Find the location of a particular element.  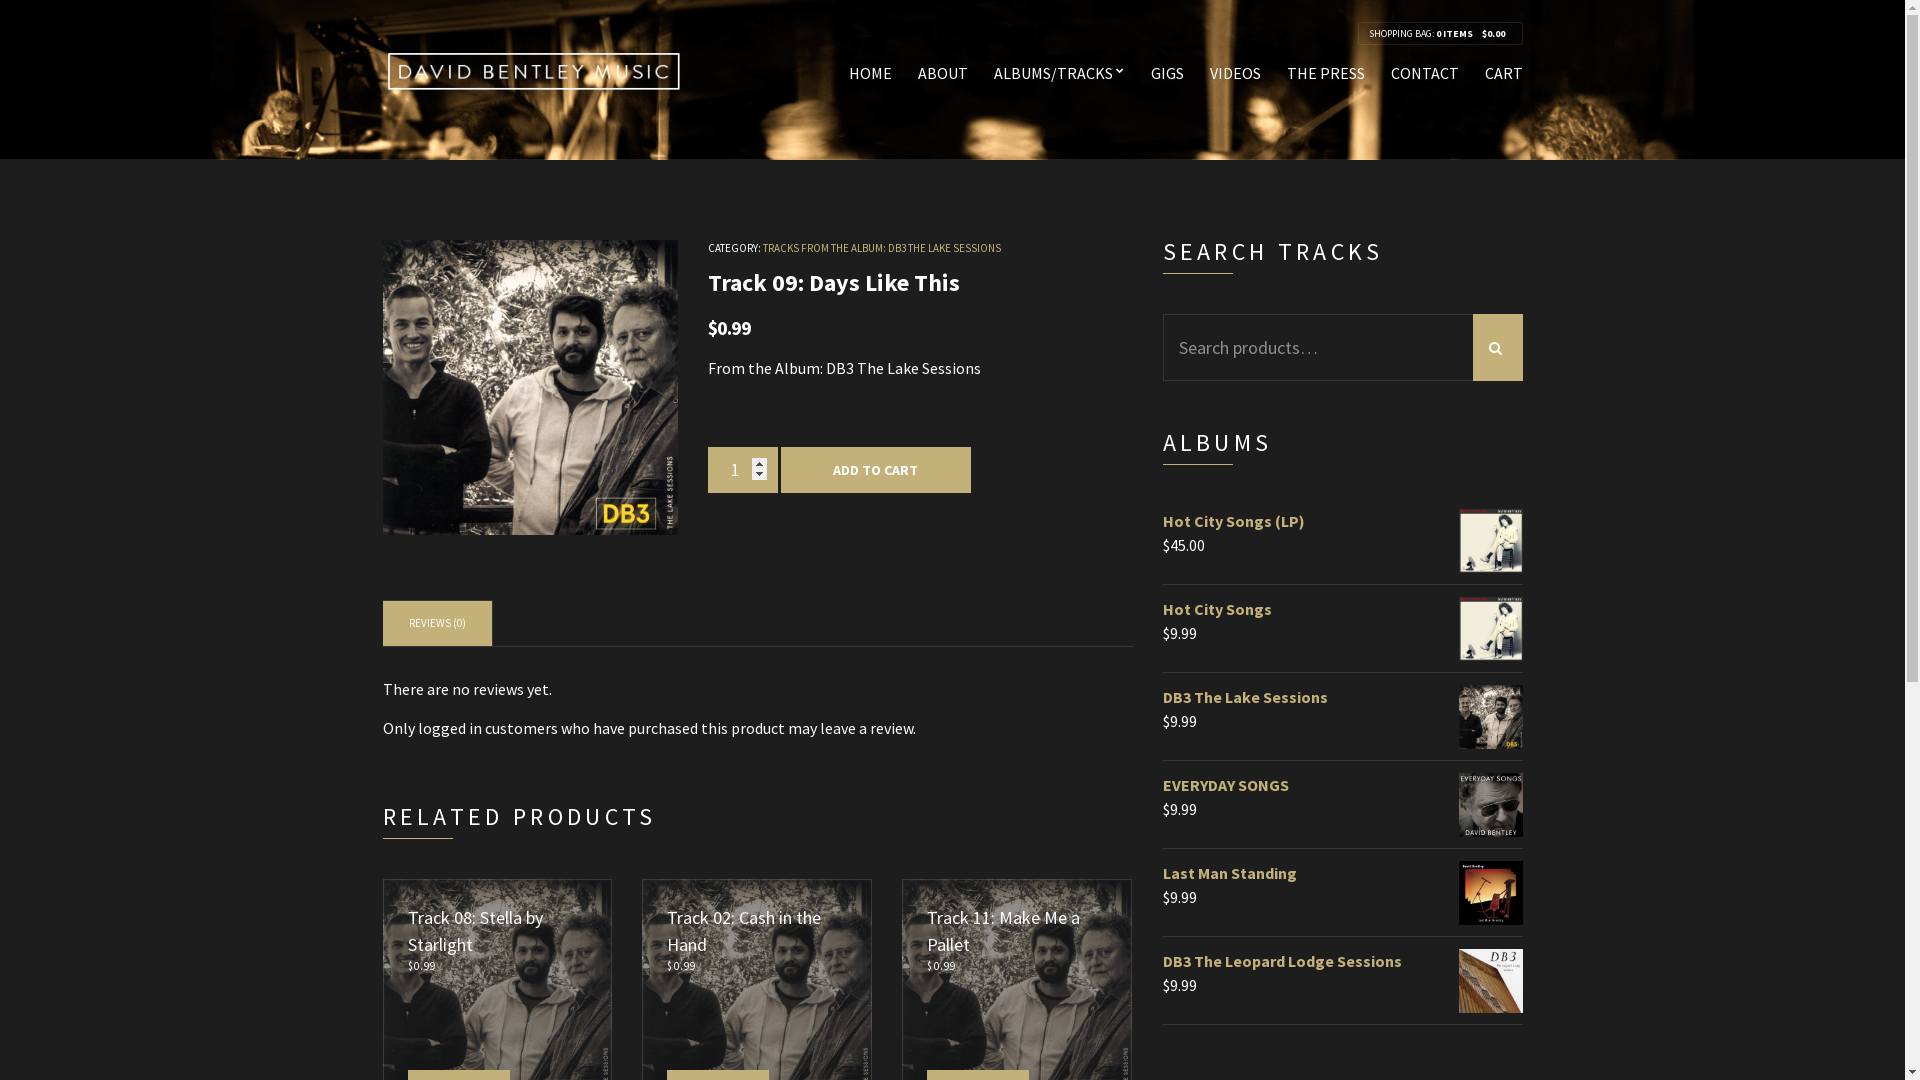

THE PRESS is located at coordinates (1325, 74).